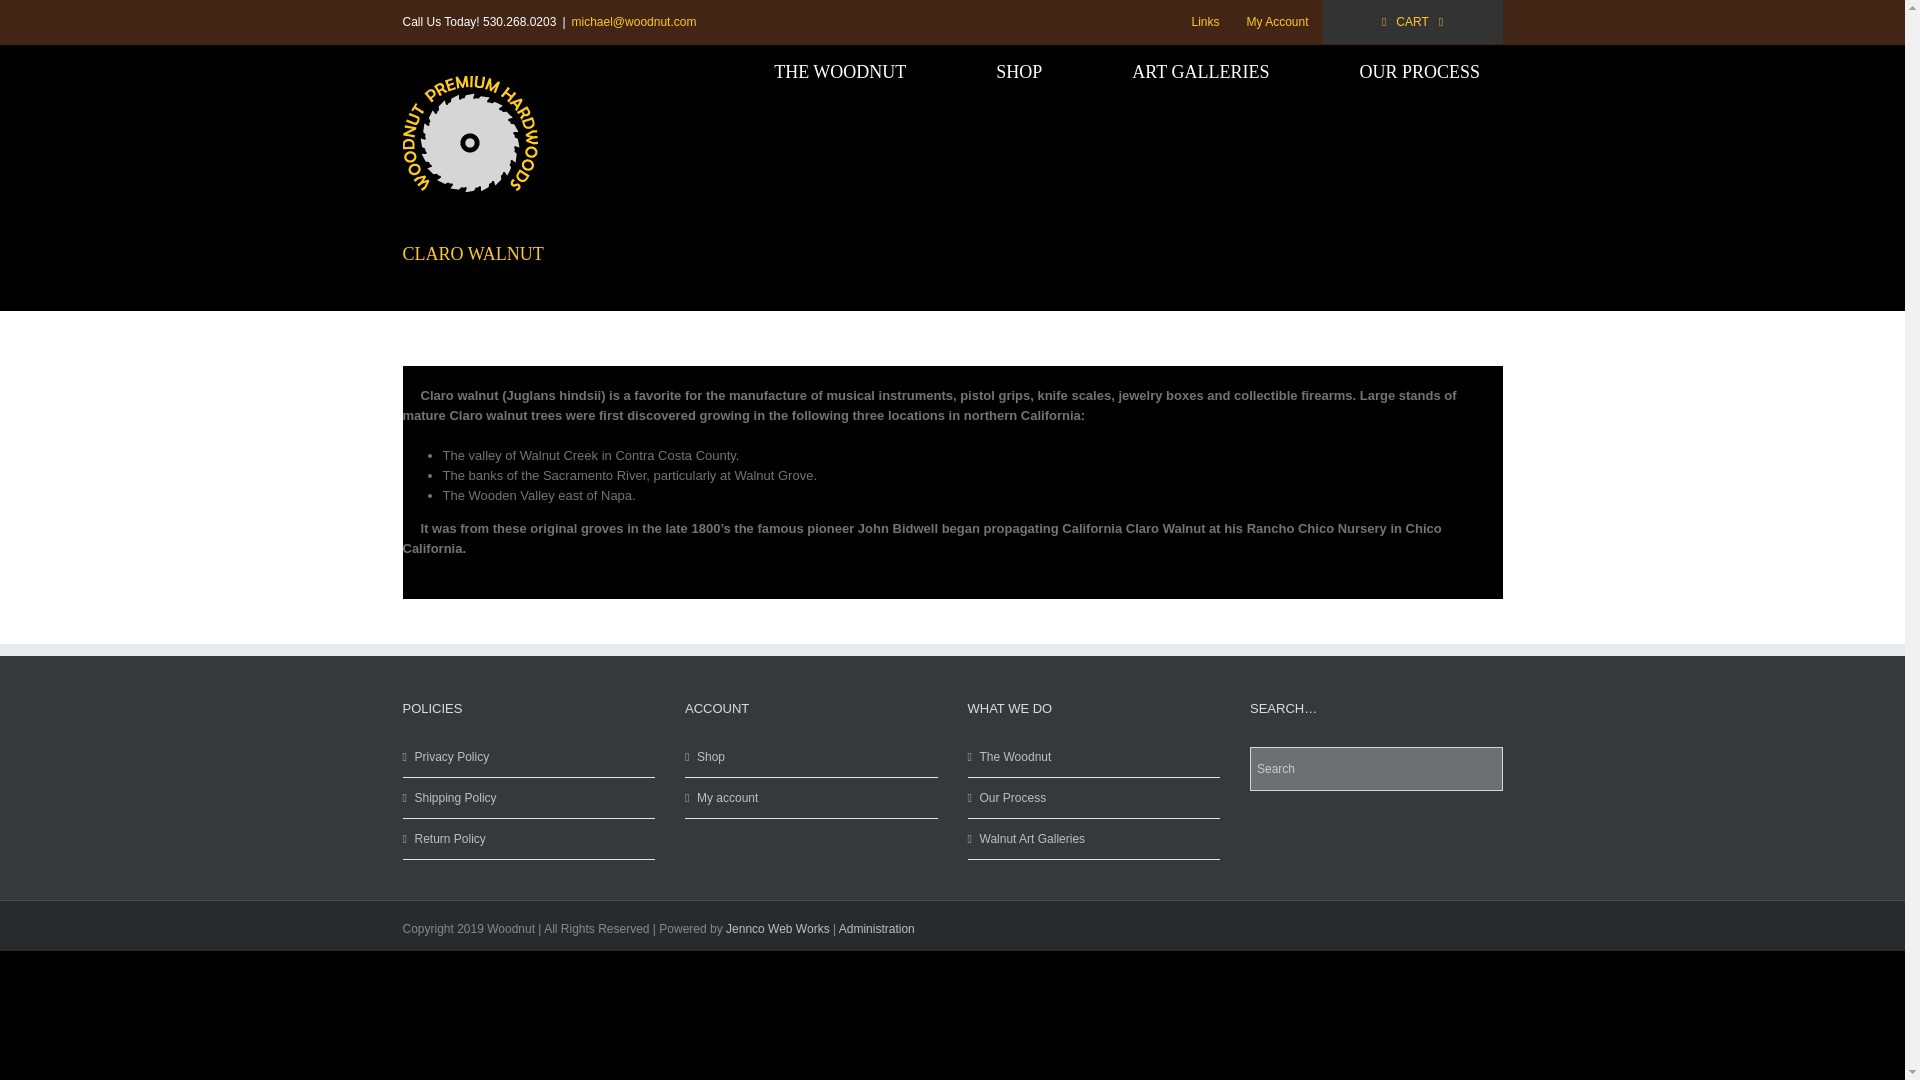 The image size is (1920, 1080). What do you see at coordinates (1095, 798) in the screenshot?
I see `Our Process` at bounding box center [1095, 798].